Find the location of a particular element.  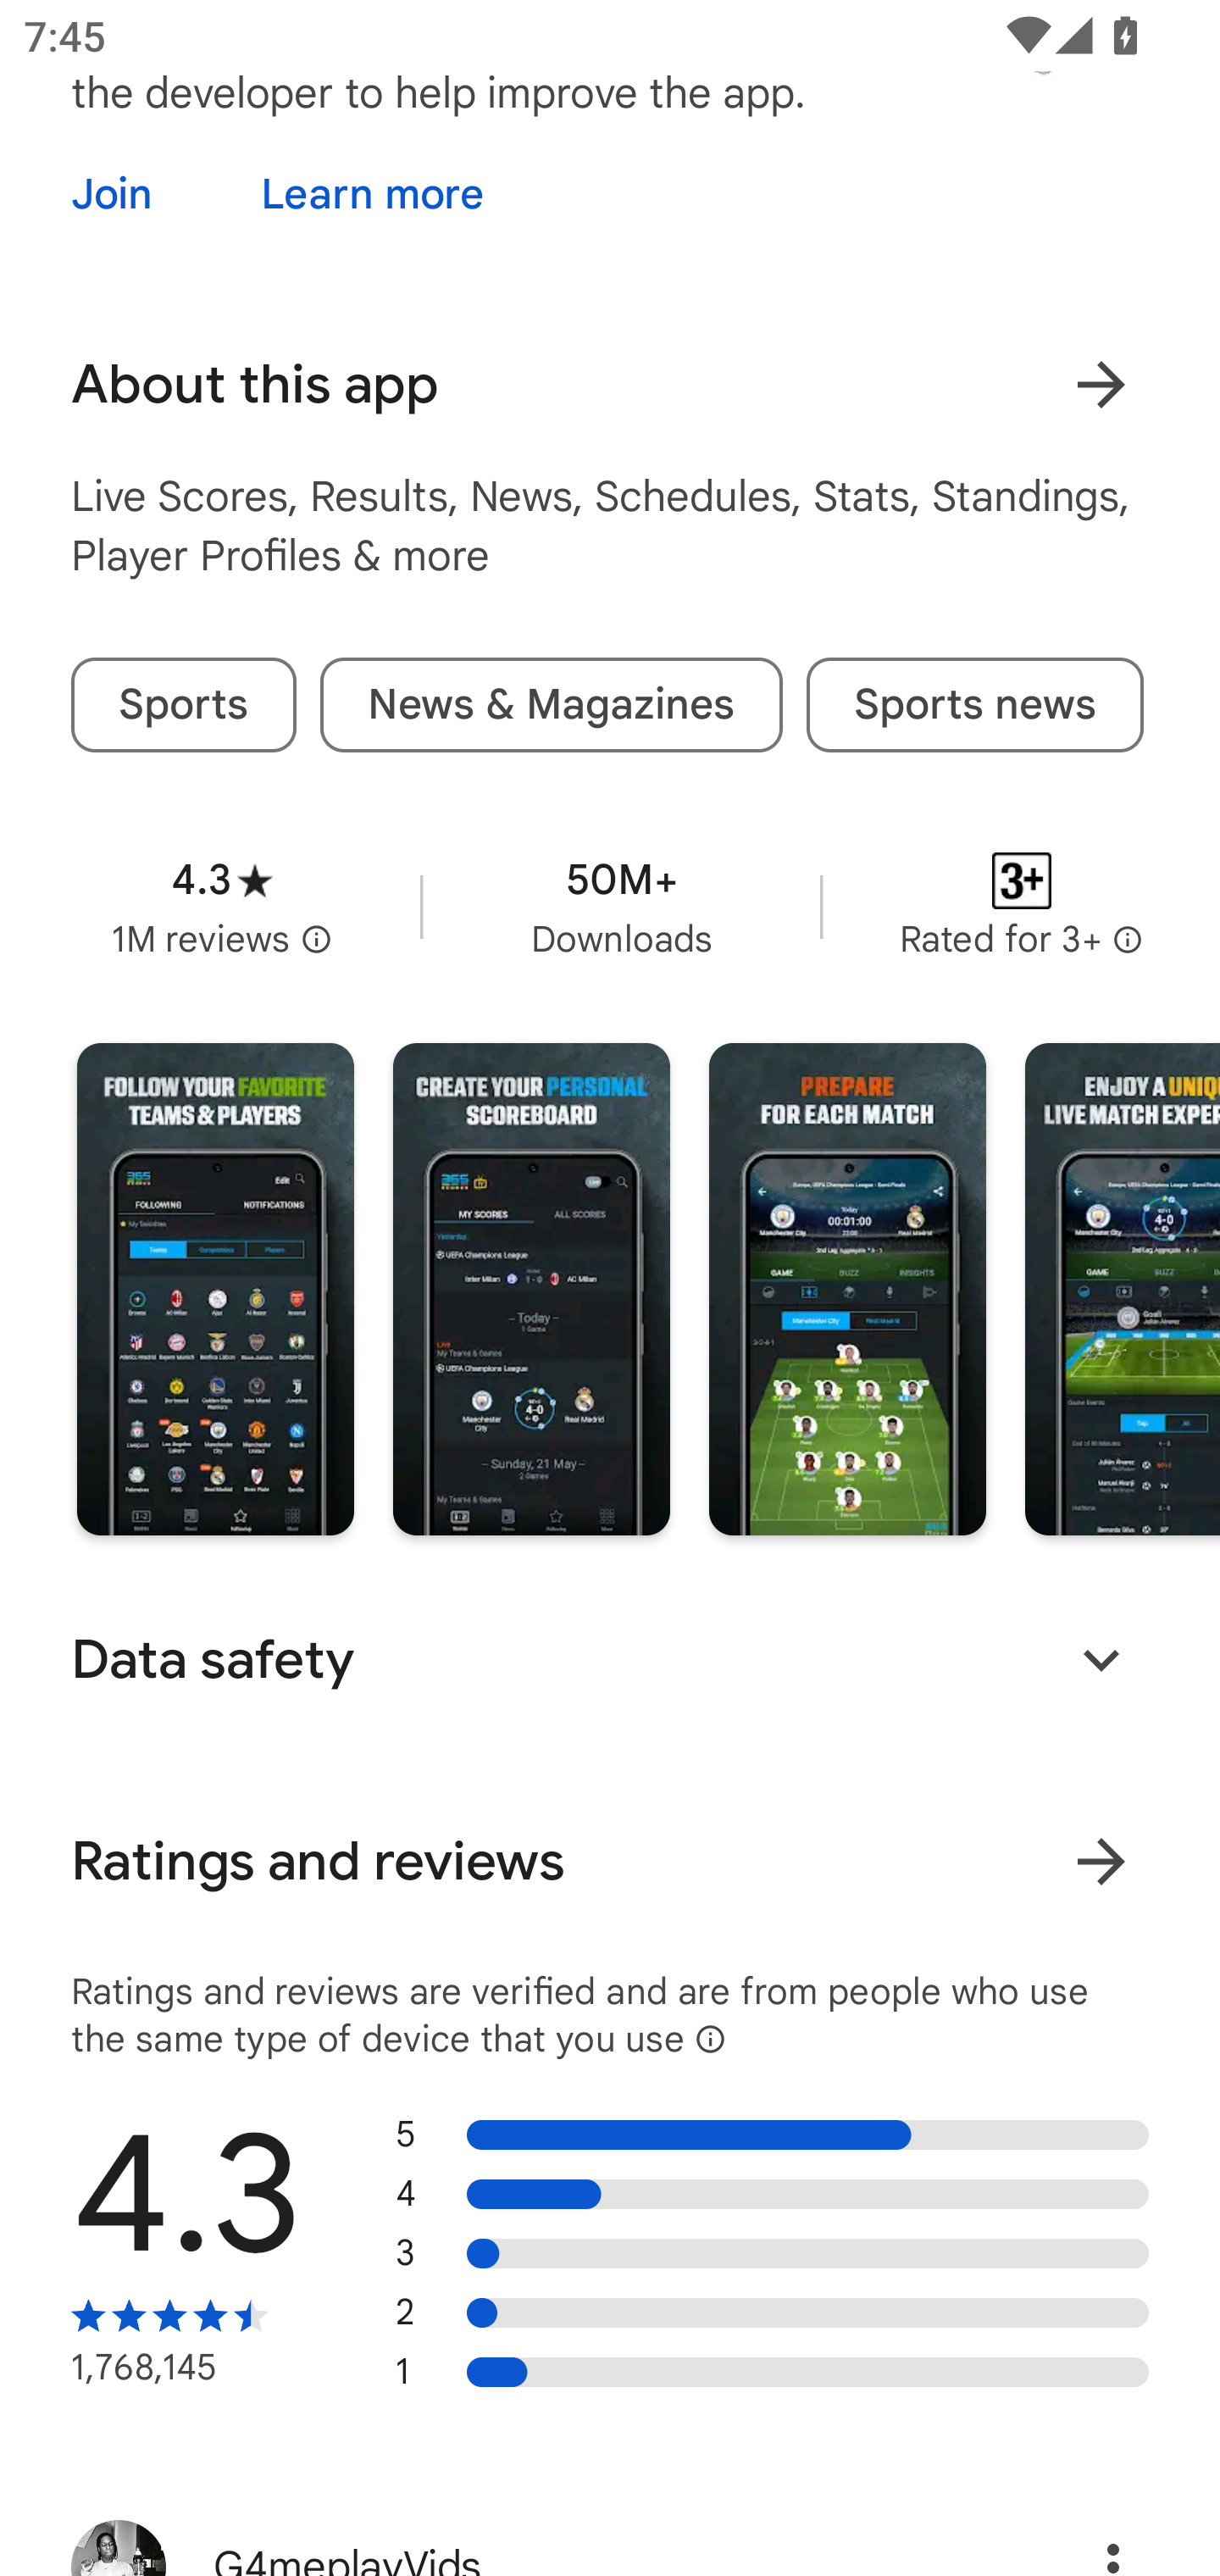

Screenshot "1" of "7" is located at coordinates (215, 1289).